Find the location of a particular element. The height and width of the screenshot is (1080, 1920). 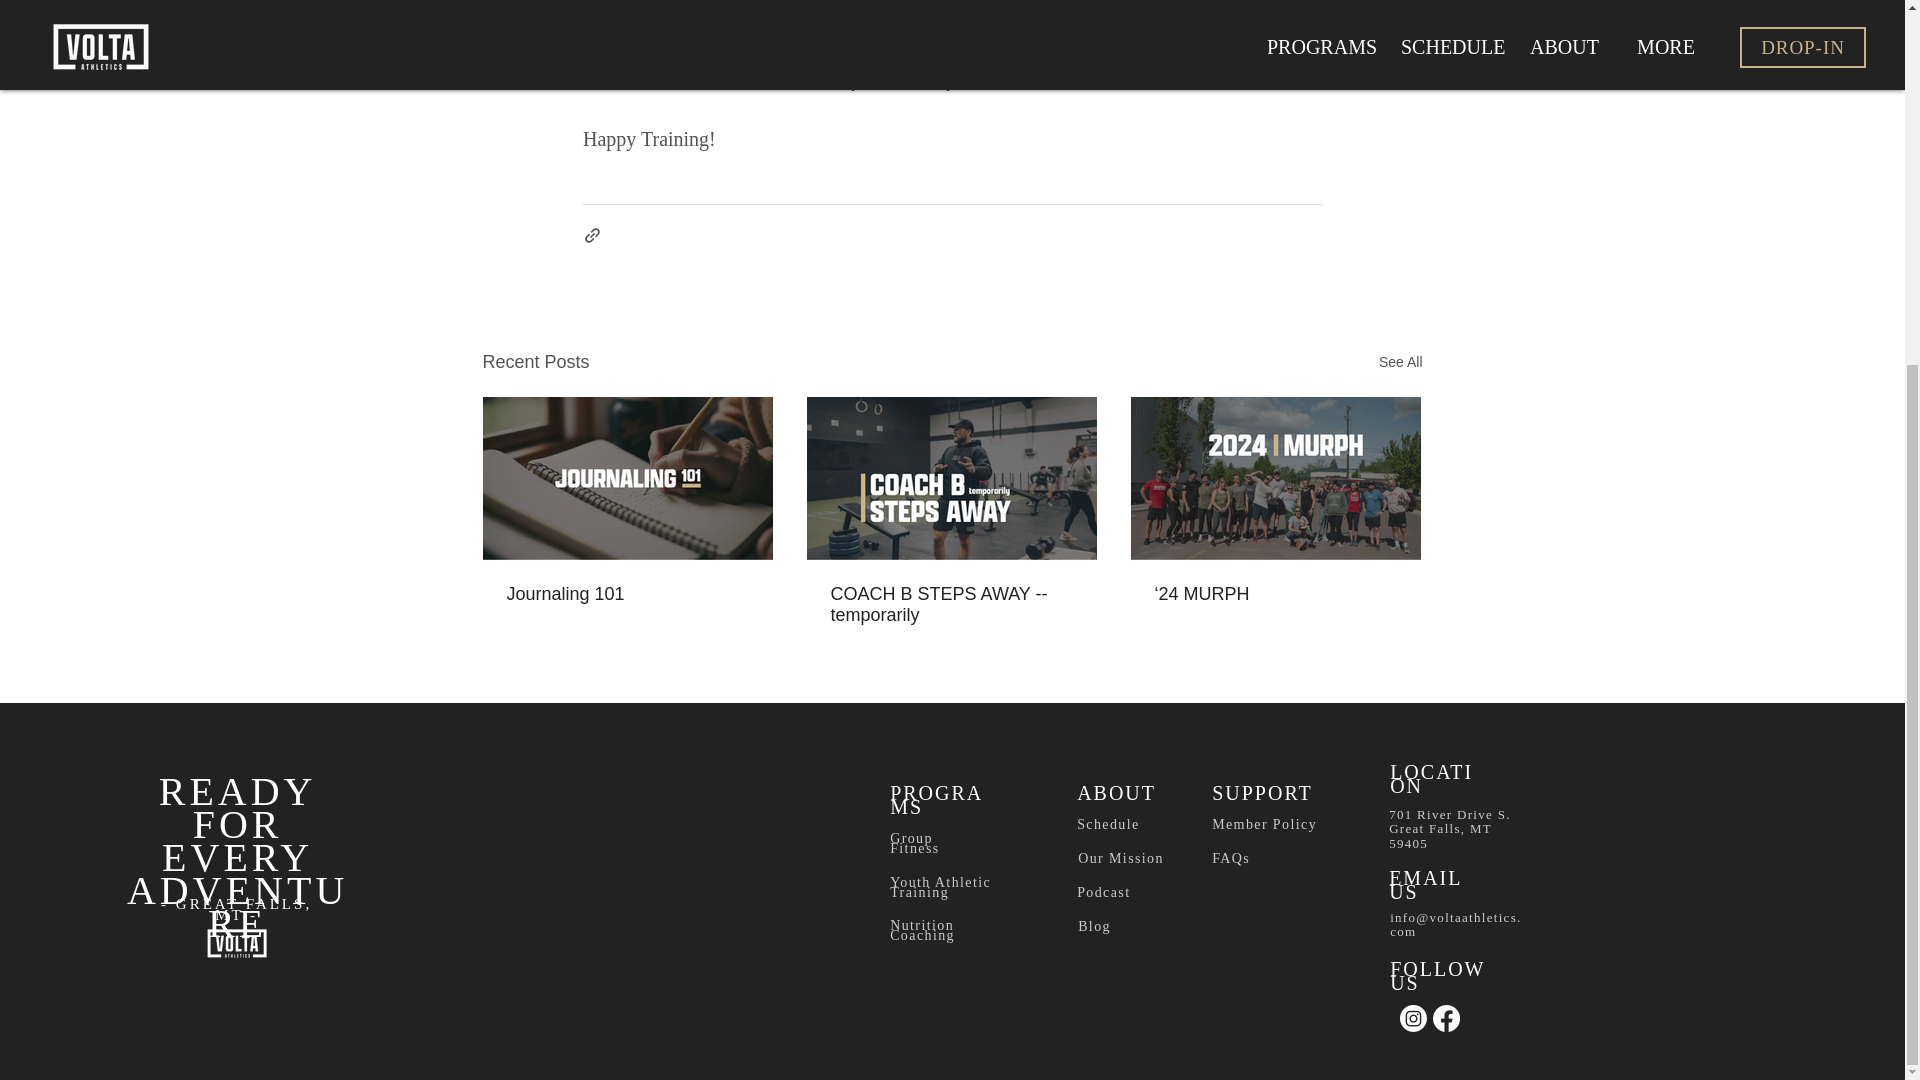

Nutrition Coaching is located at coordinates (922, 929).